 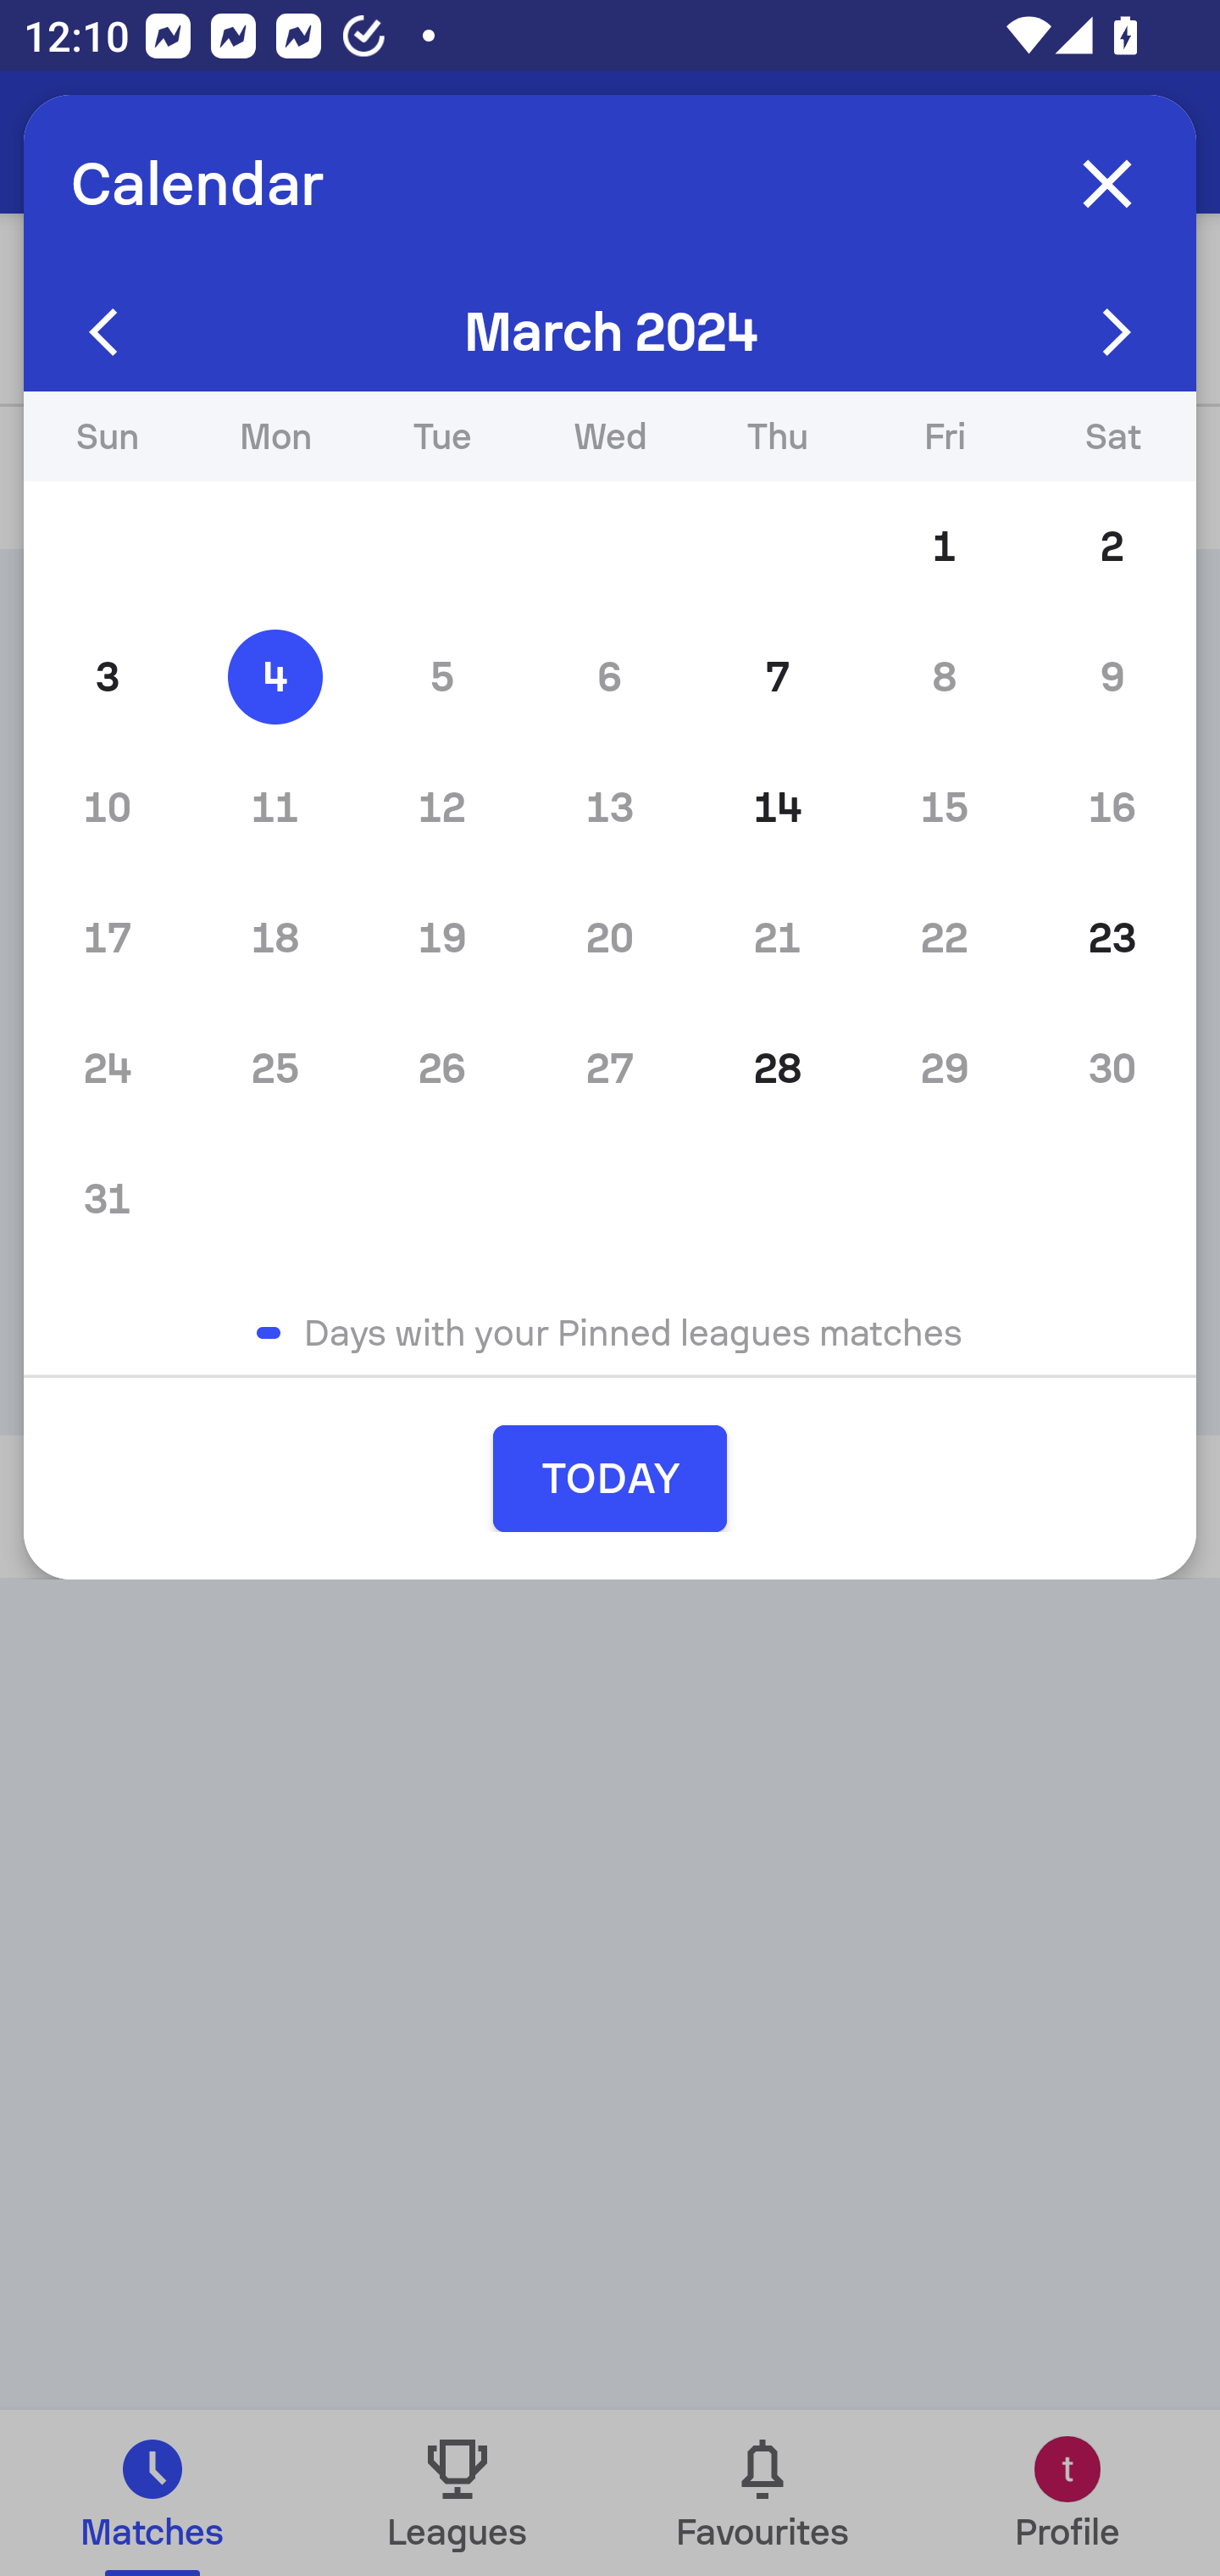 I want to click on 13, so click(x=610, y=807).